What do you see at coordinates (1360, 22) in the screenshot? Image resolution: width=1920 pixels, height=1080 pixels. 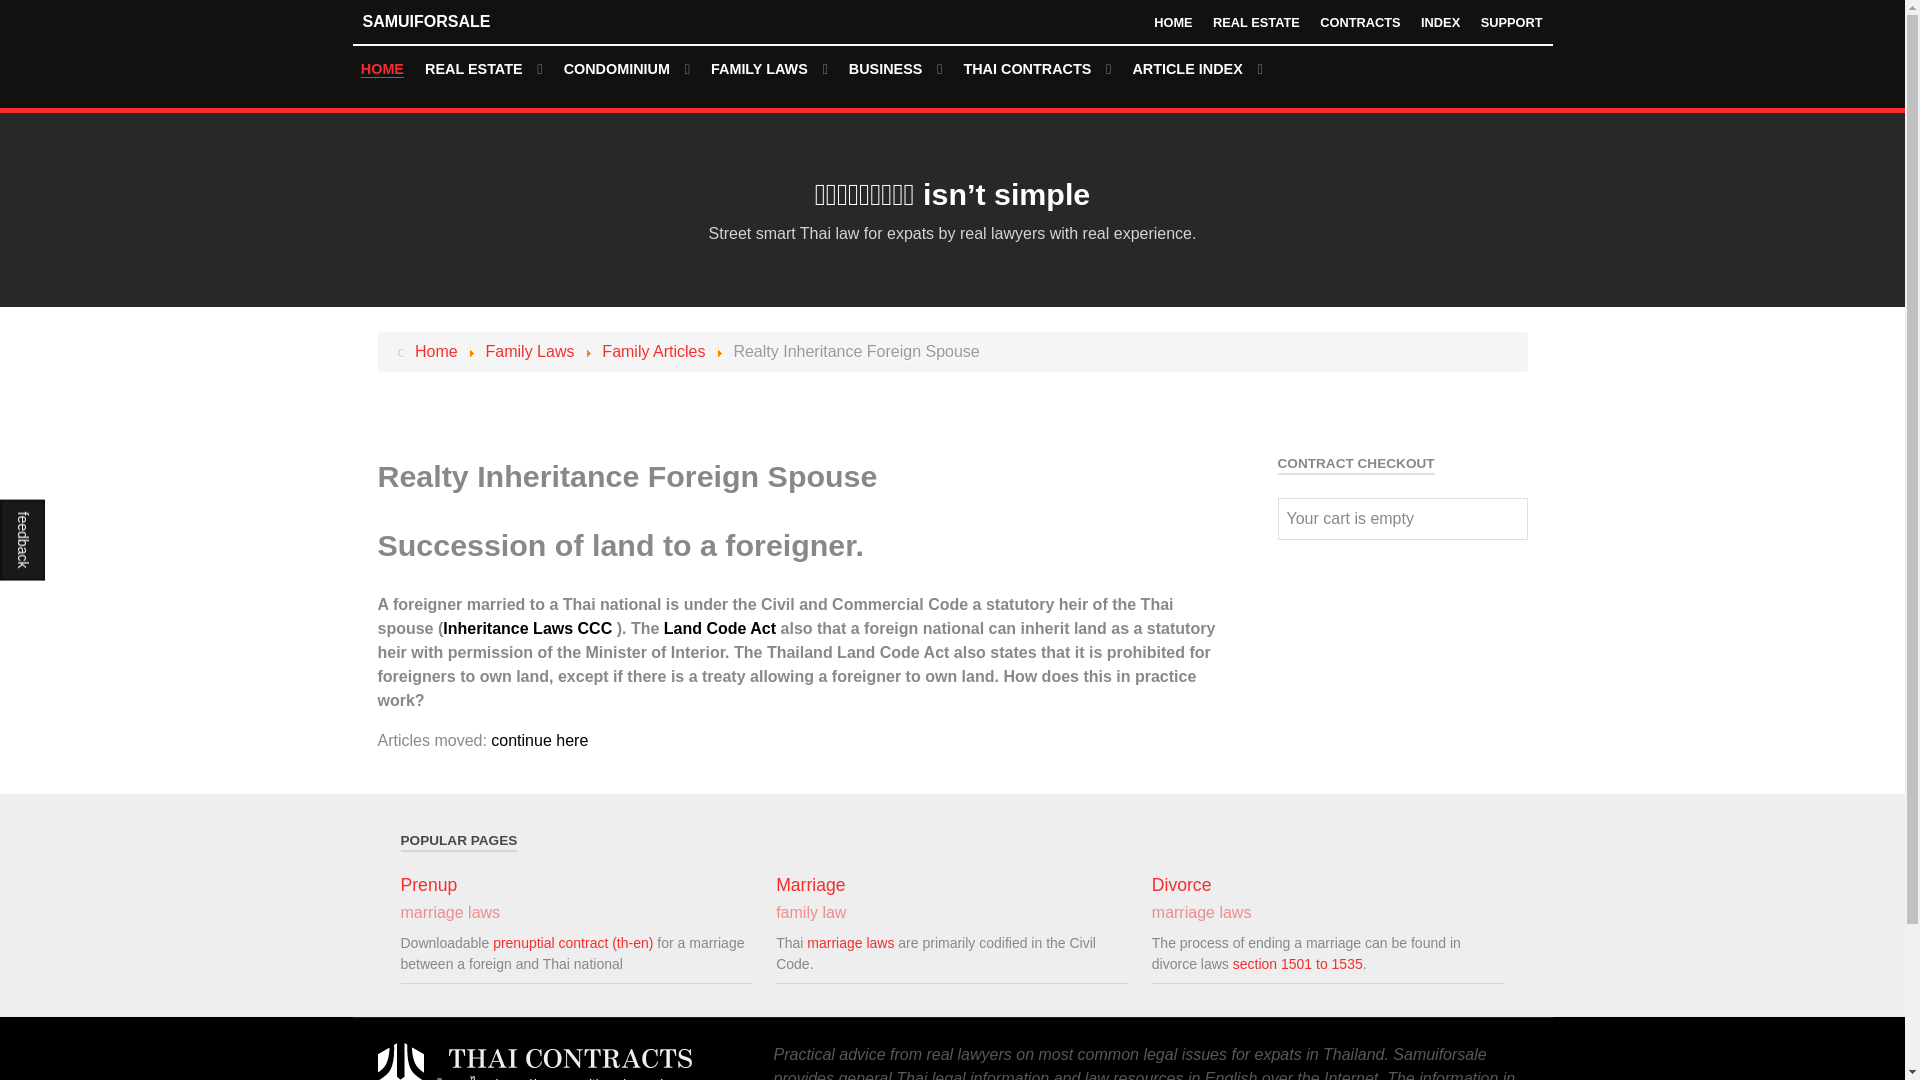 I see `CONTRACTS` at bounding box center [1360, 22].